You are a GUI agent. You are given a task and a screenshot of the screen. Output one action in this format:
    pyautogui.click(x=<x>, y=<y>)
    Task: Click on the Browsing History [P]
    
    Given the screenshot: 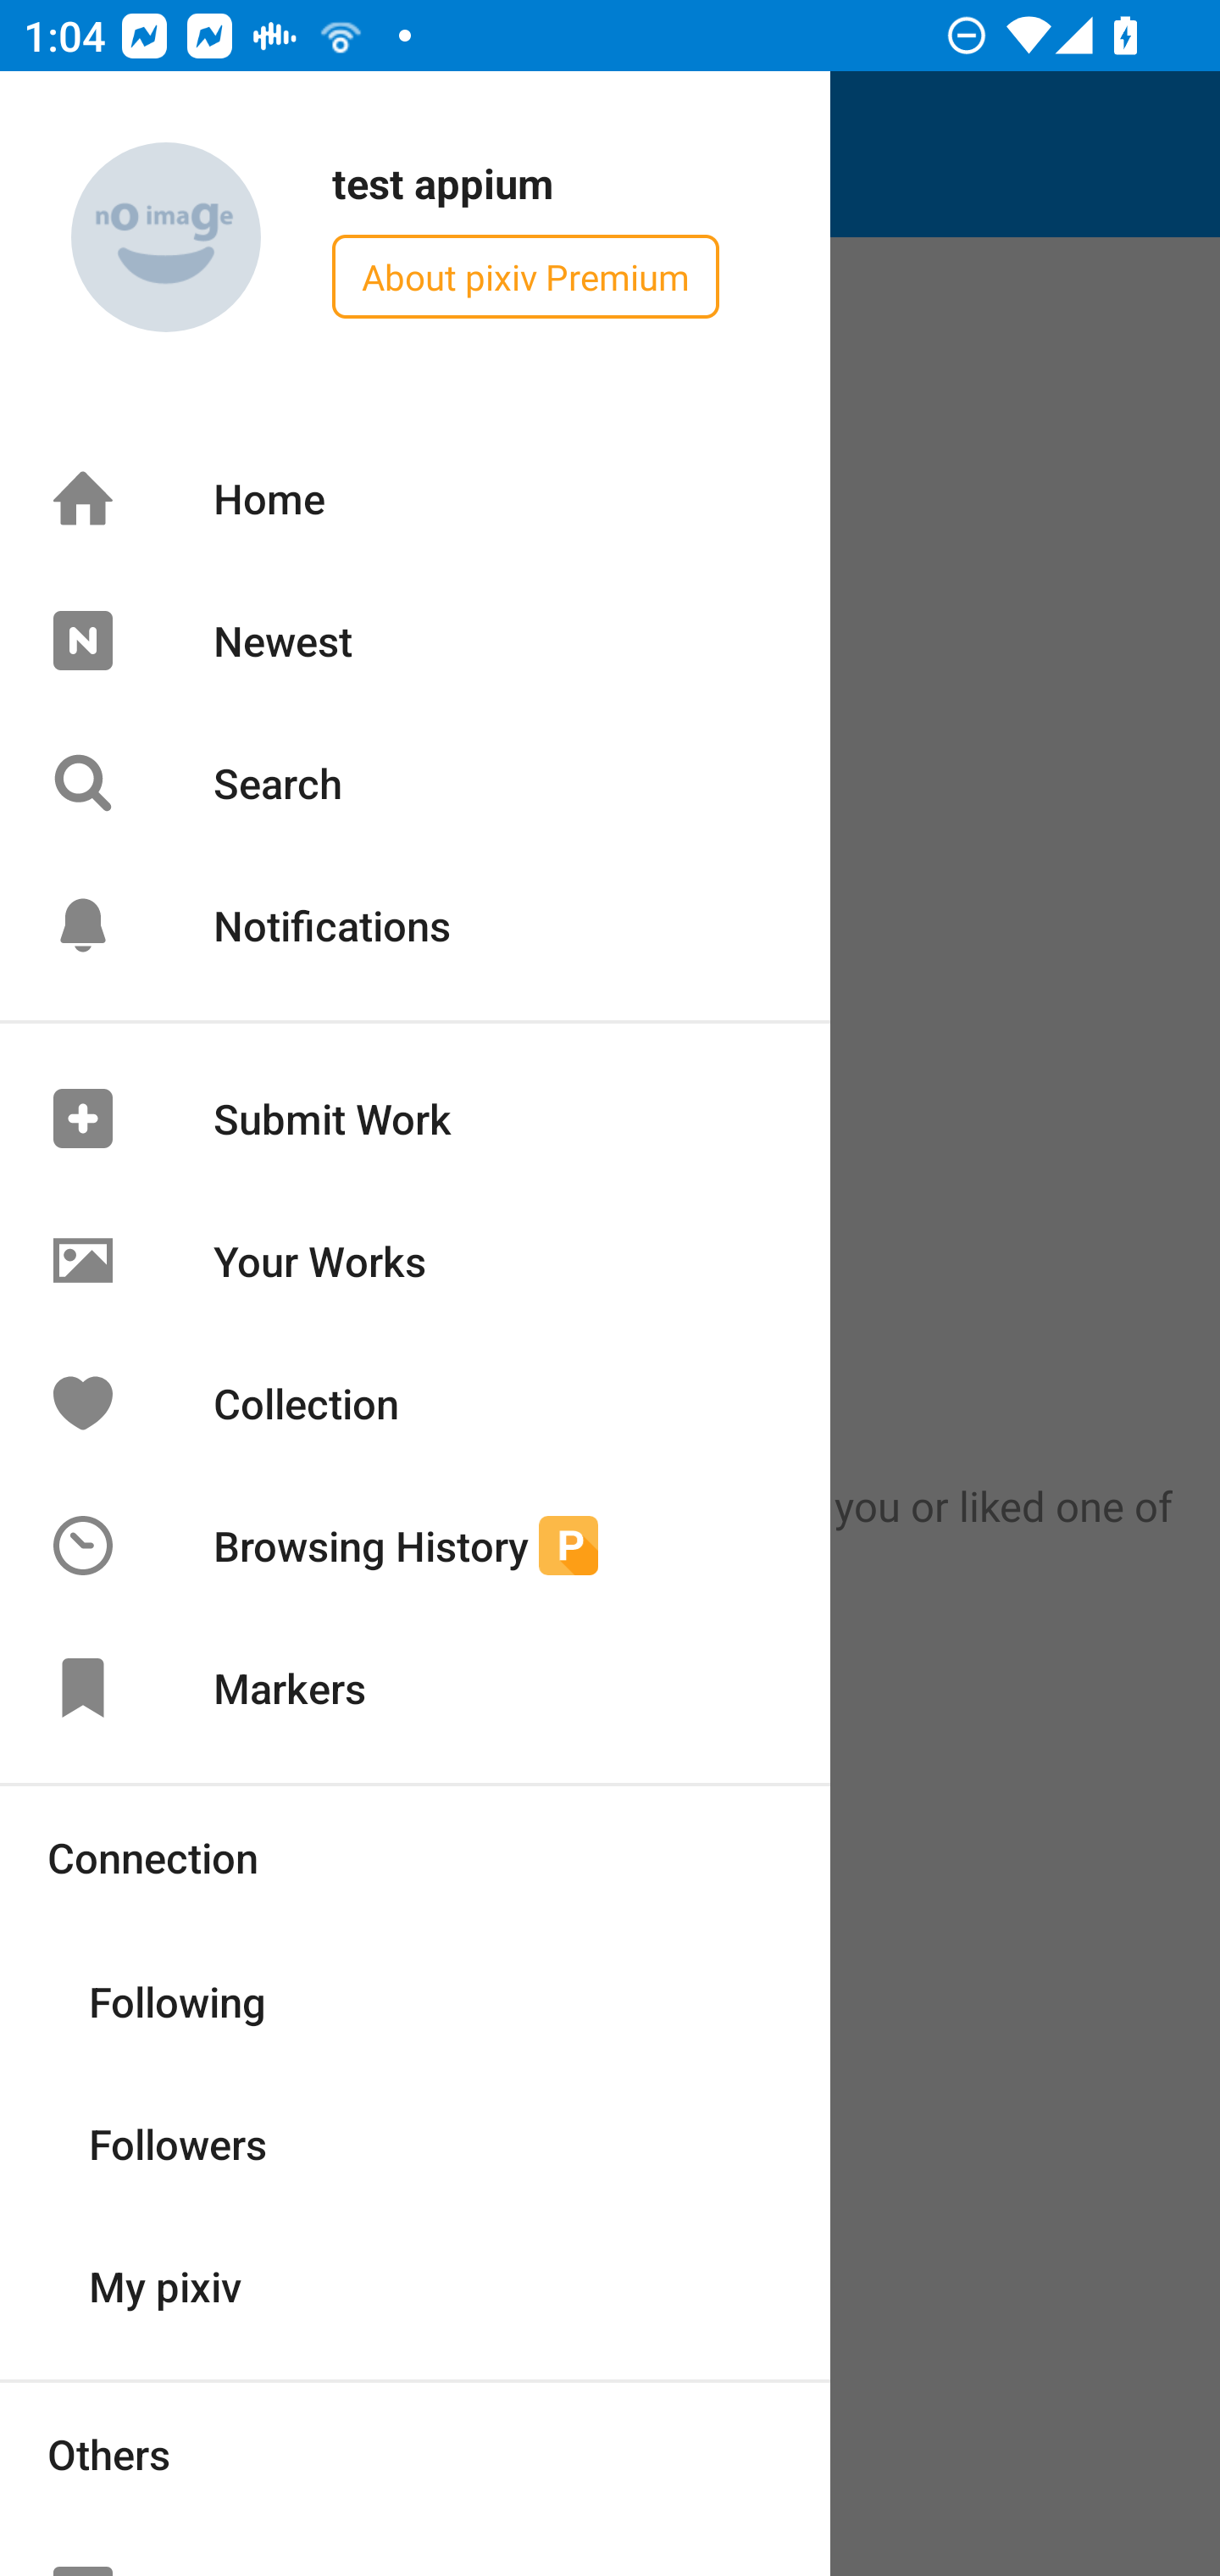 What is the action you would take?
    pyautogui.click(x=415, y=1546)
    